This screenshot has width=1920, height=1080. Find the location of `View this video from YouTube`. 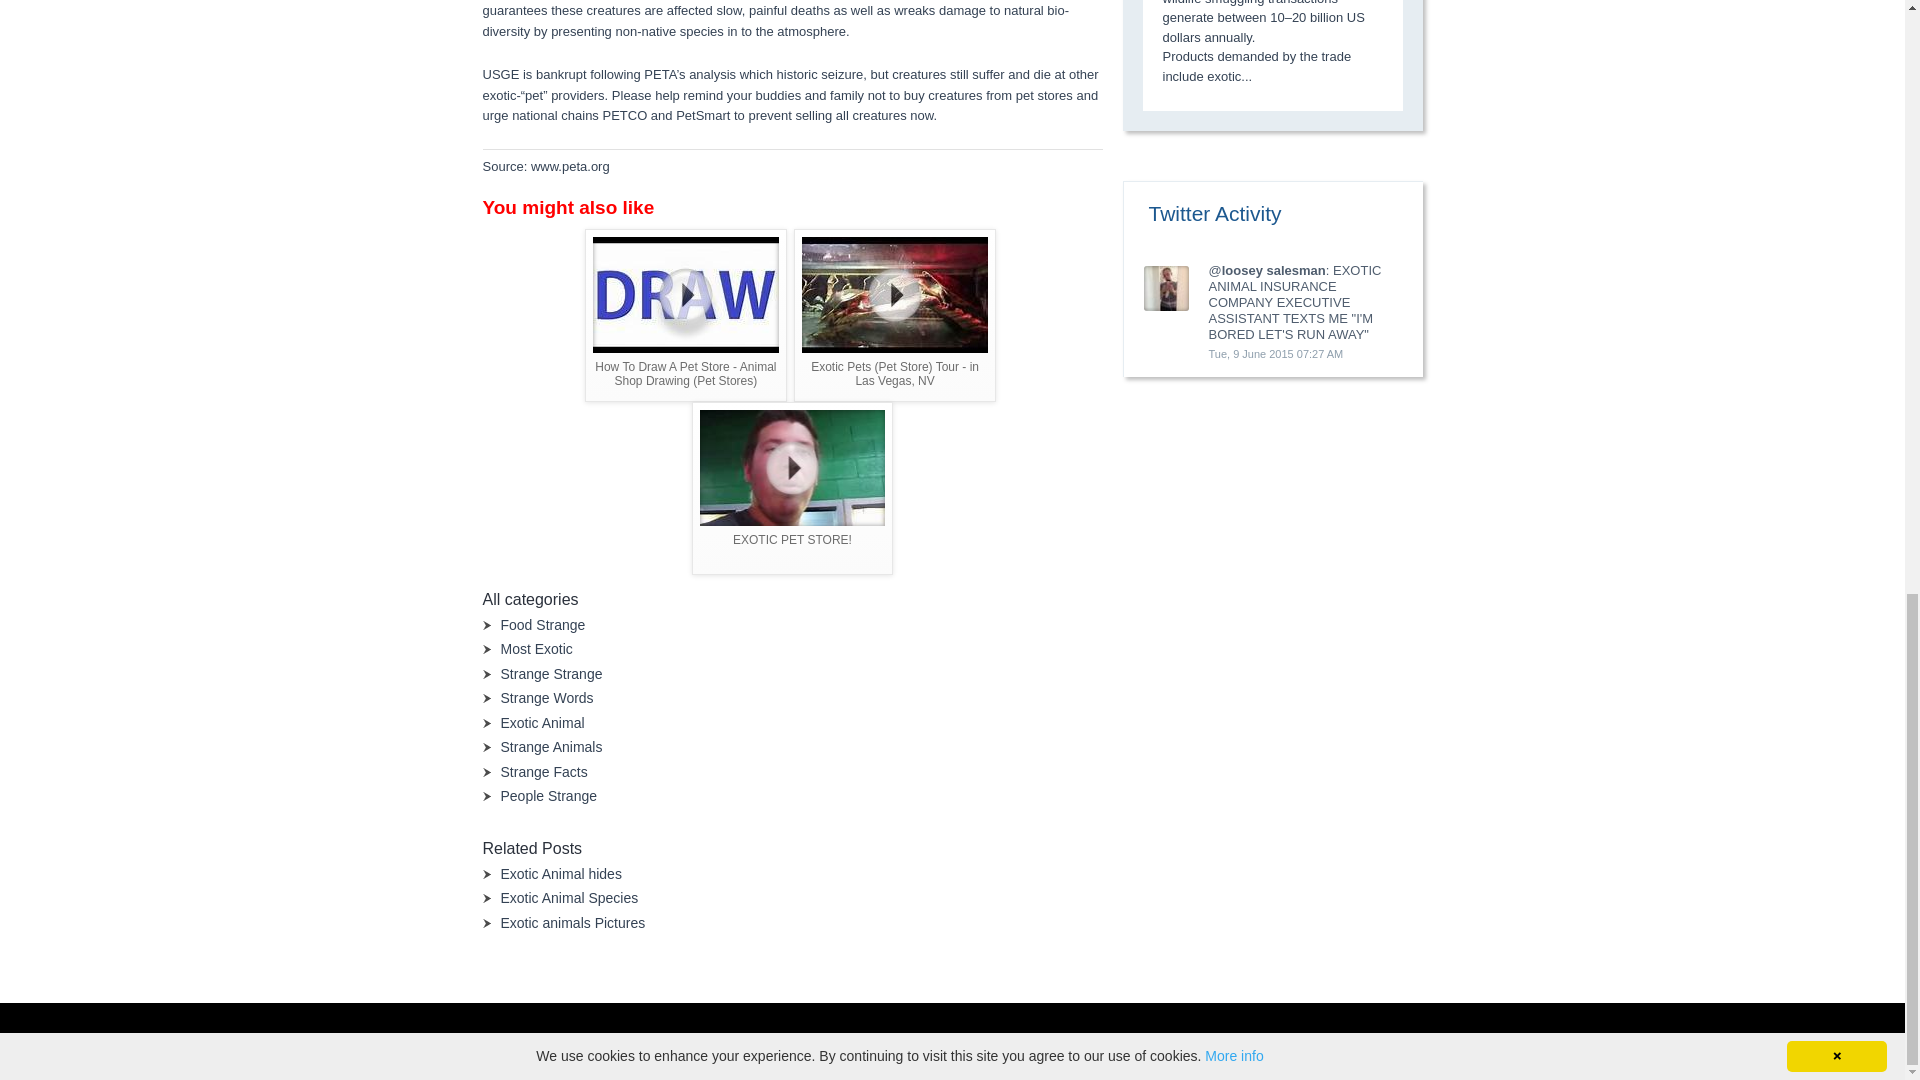

View this video from YouTube is located at coordinates (686, 314).